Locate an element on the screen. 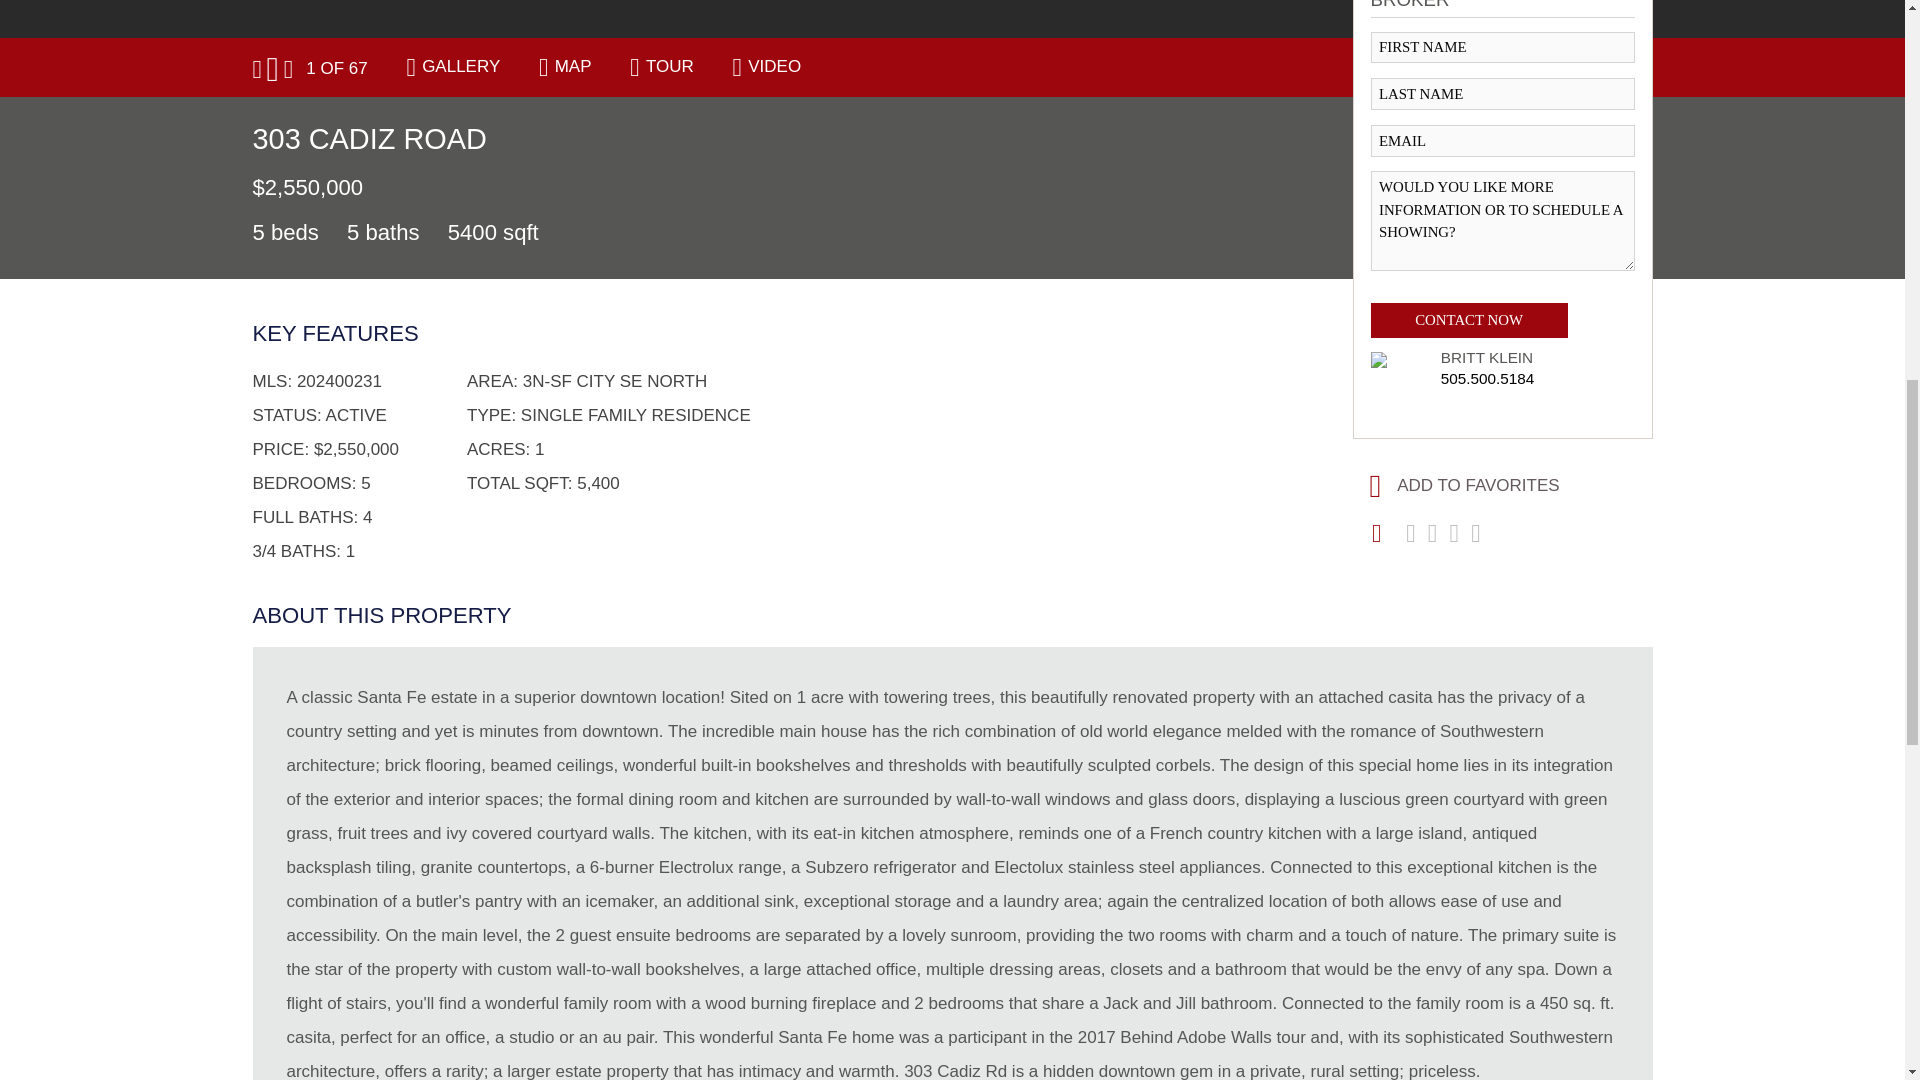 This screenshot has height=1080, width=1920. Virtual Tours is located at coordinates (669, 66).